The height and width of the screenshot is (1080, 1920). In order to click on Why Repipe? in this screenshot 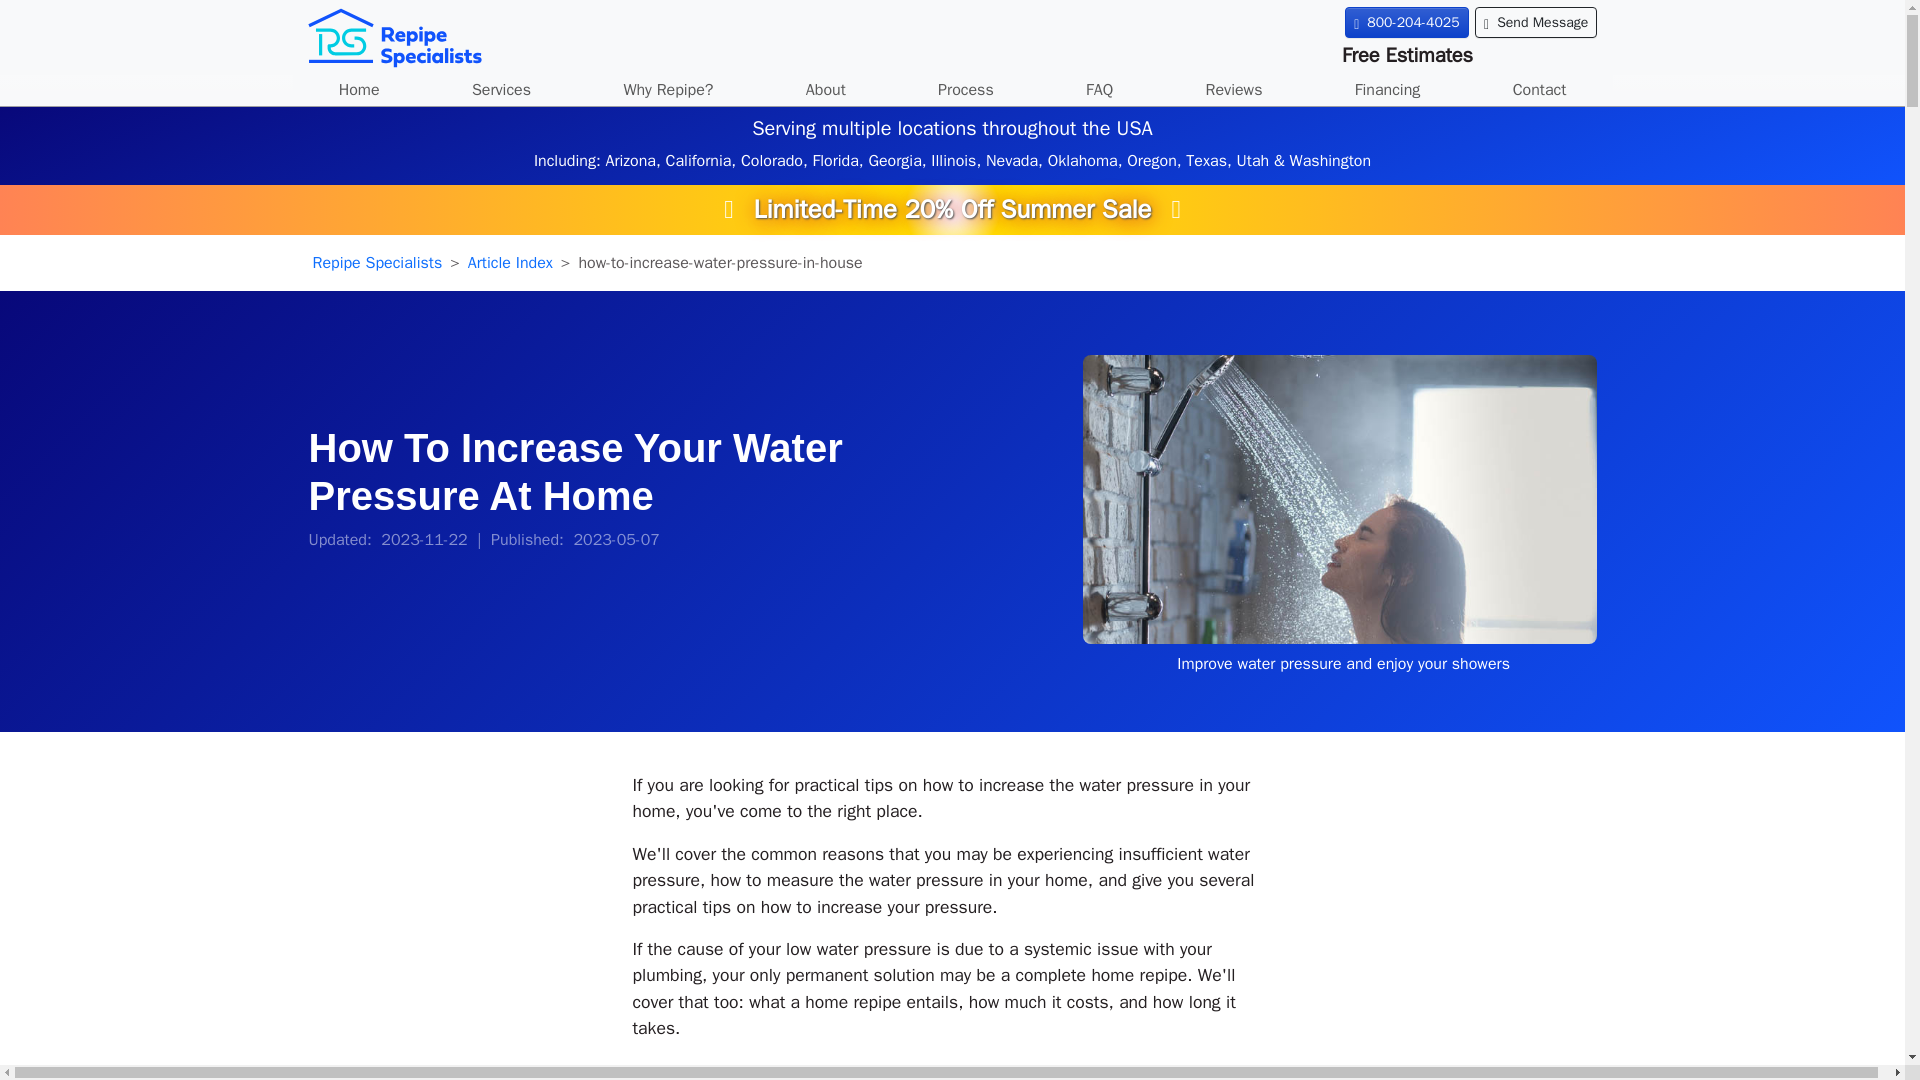, I will do `click(668, 90)`.